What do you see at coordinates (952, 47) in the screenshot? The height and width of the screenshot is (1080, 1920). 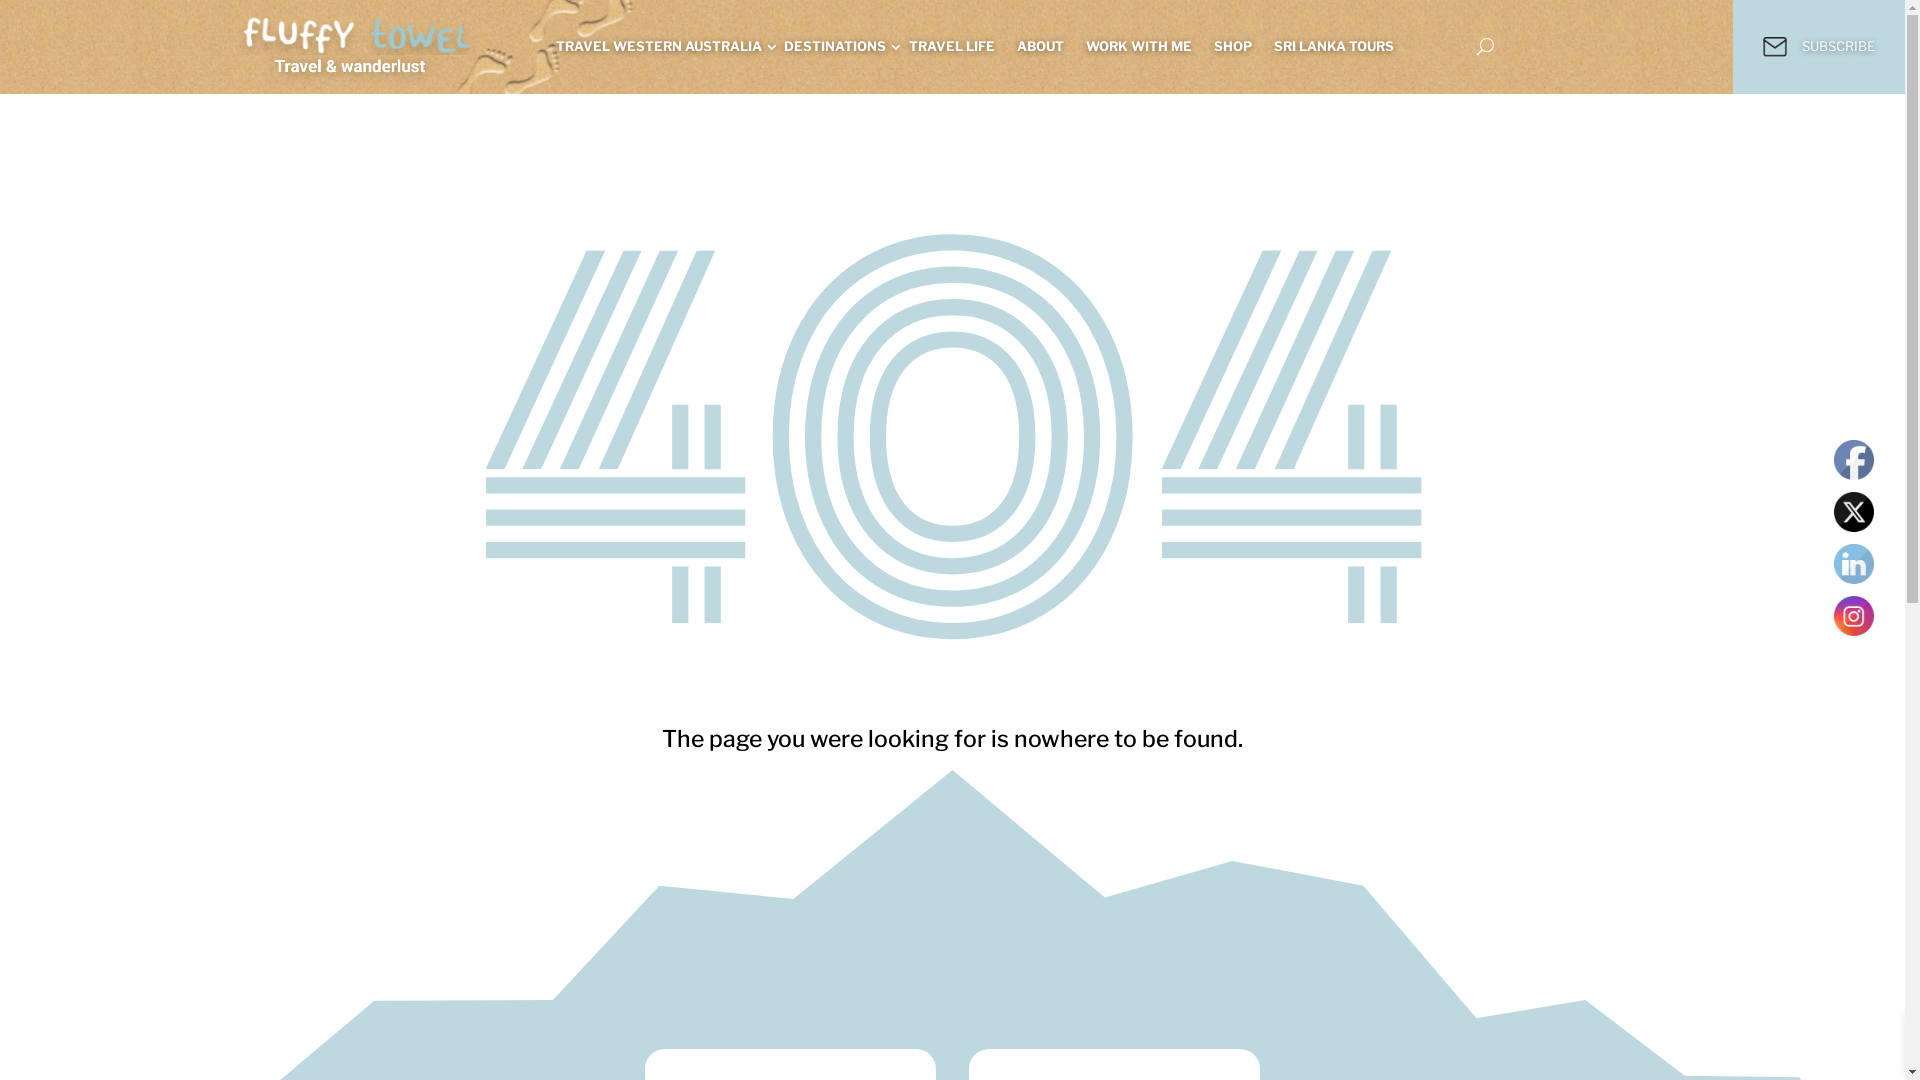 I see `TRAVEL LIFE` at bounding box center [952, 47].